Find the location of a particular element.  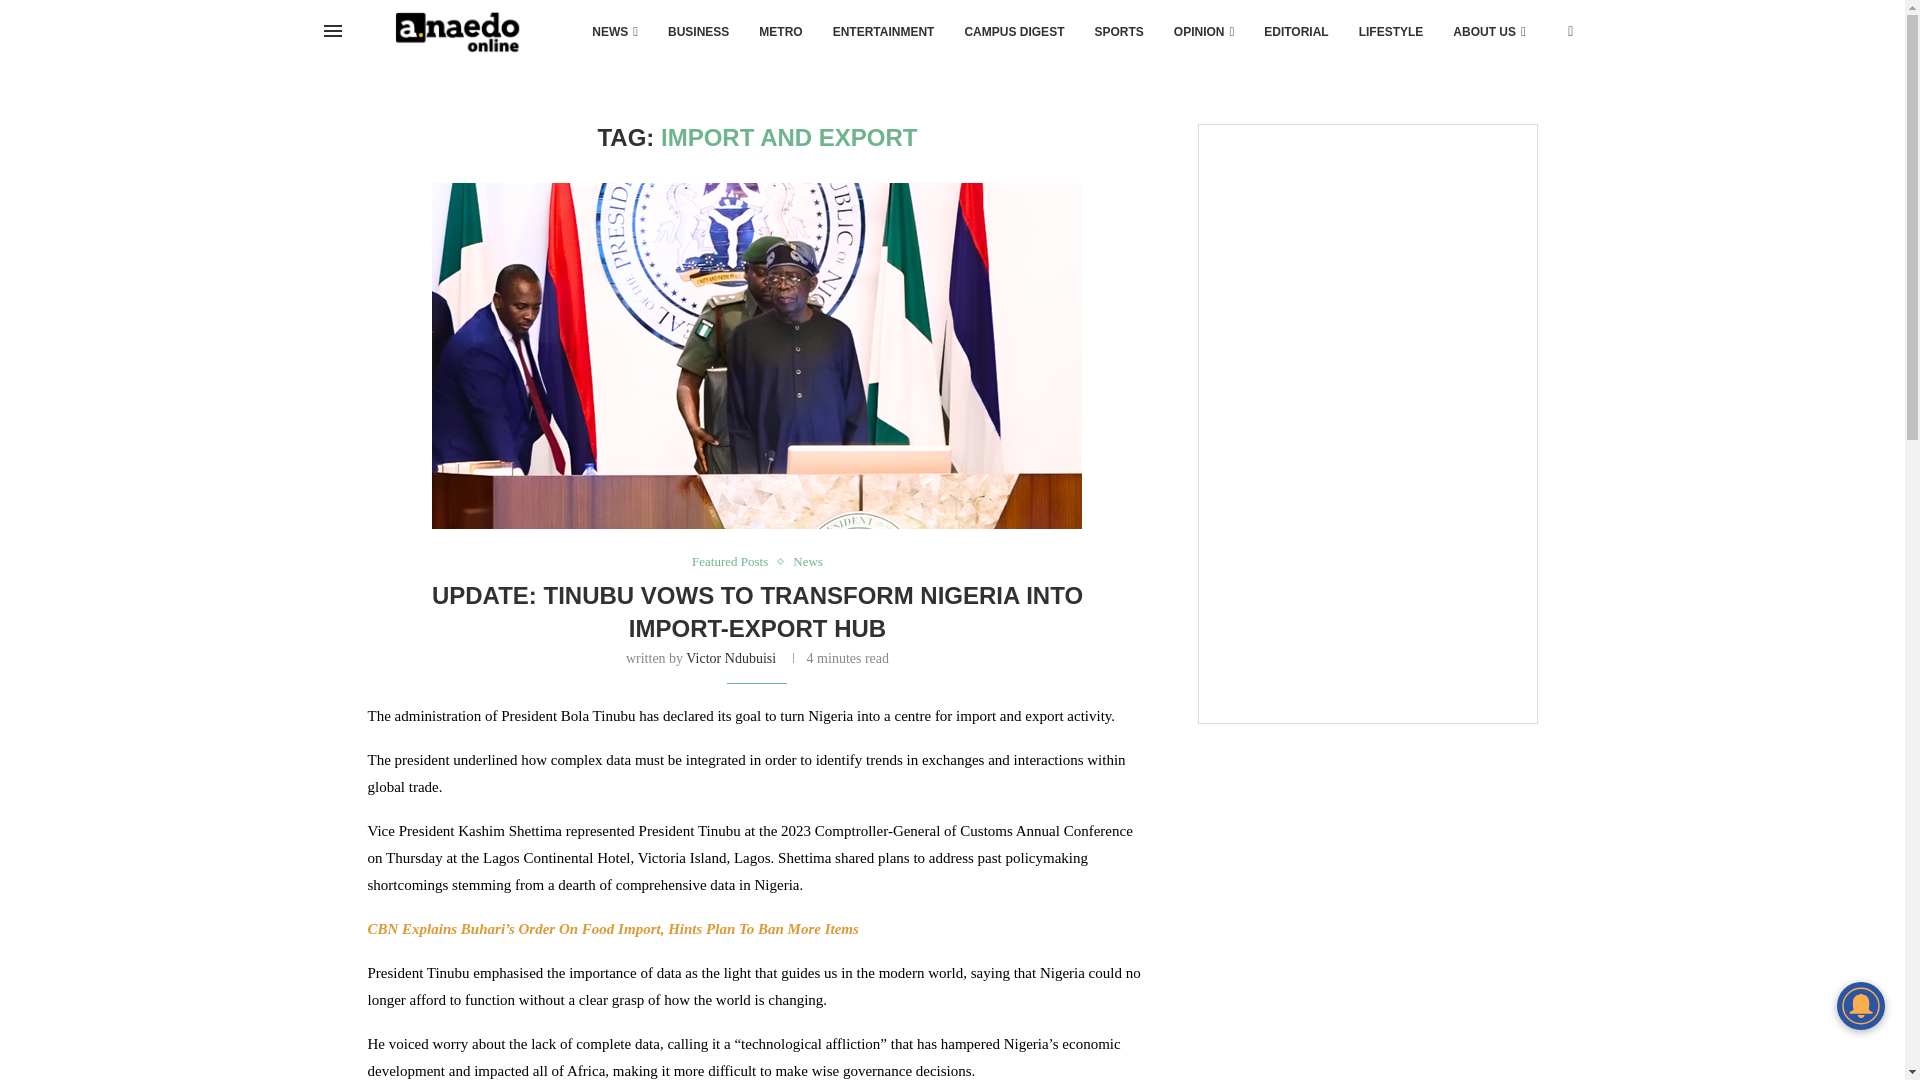

Advertisement is located at coordinates (1366, 269).